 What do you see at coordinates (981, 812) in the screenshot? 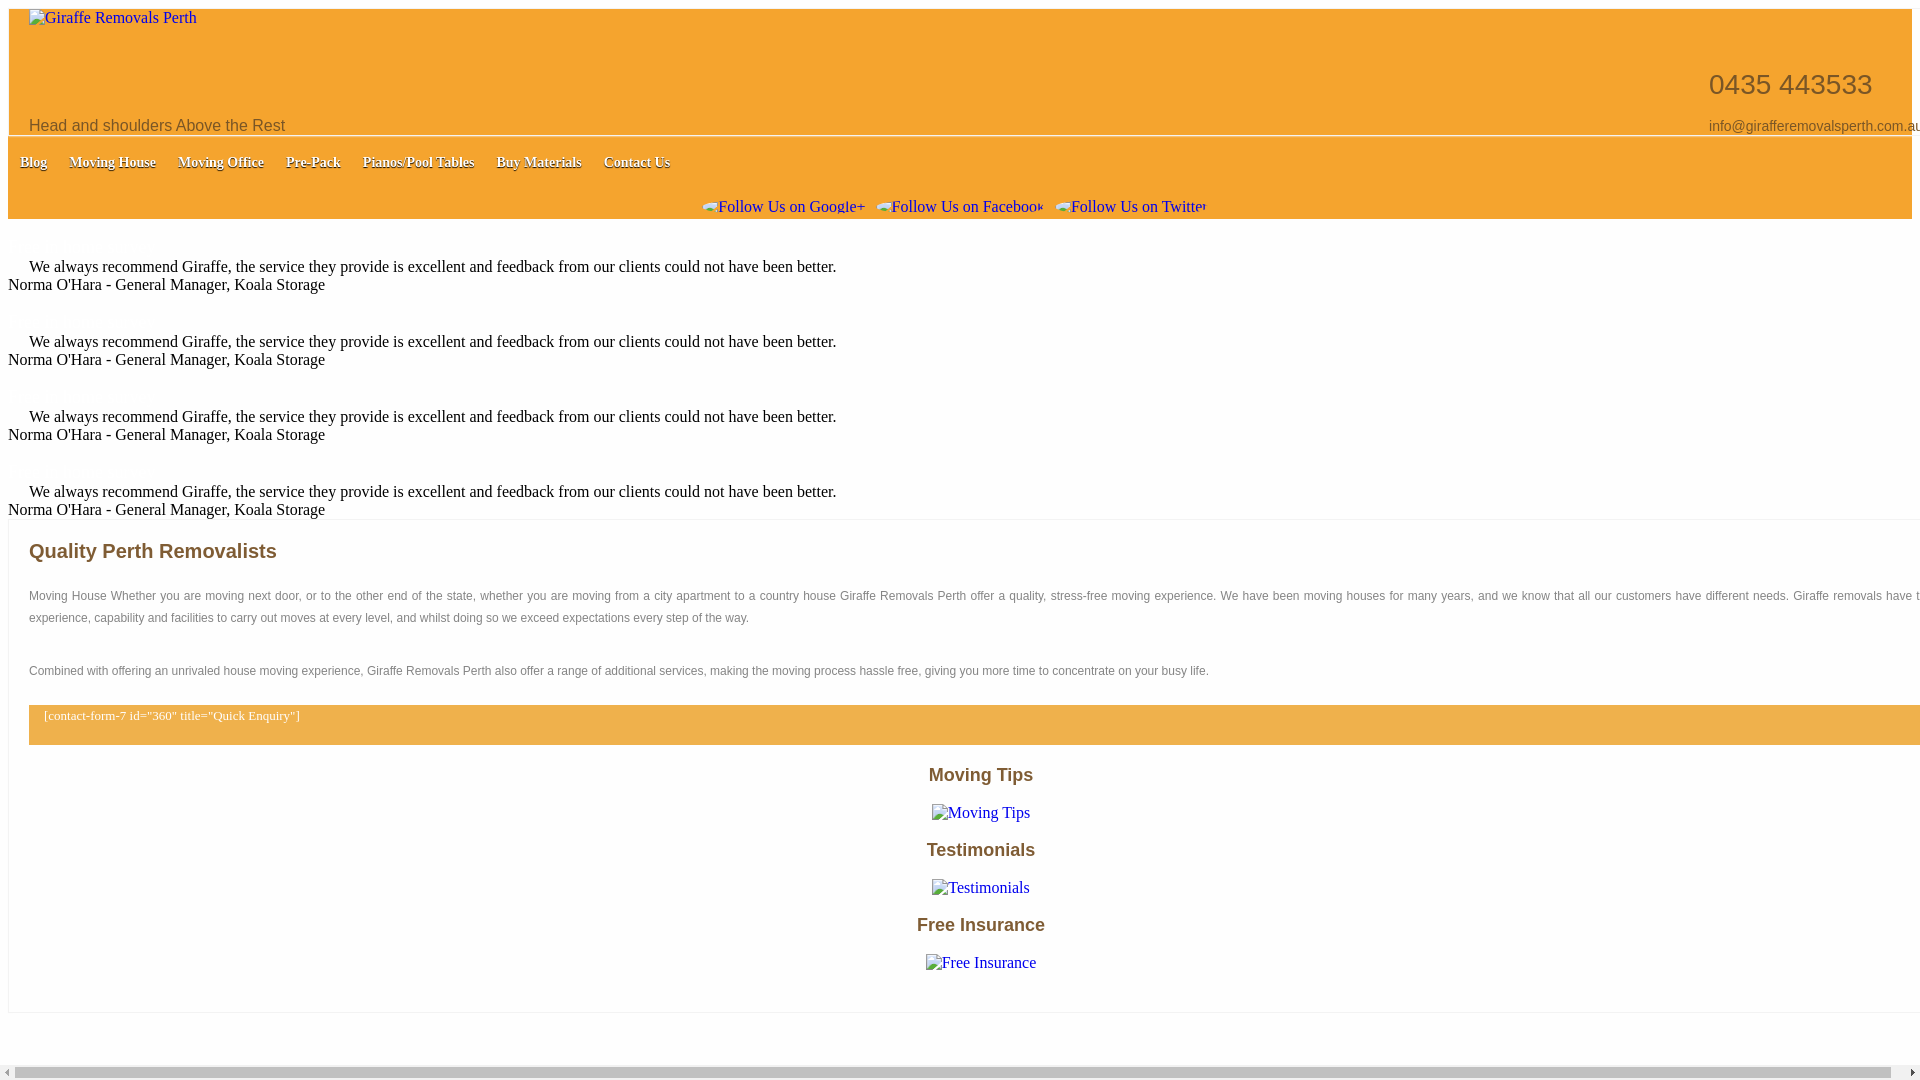
I see `Moving Tips ` at bounding box center [981, 812].